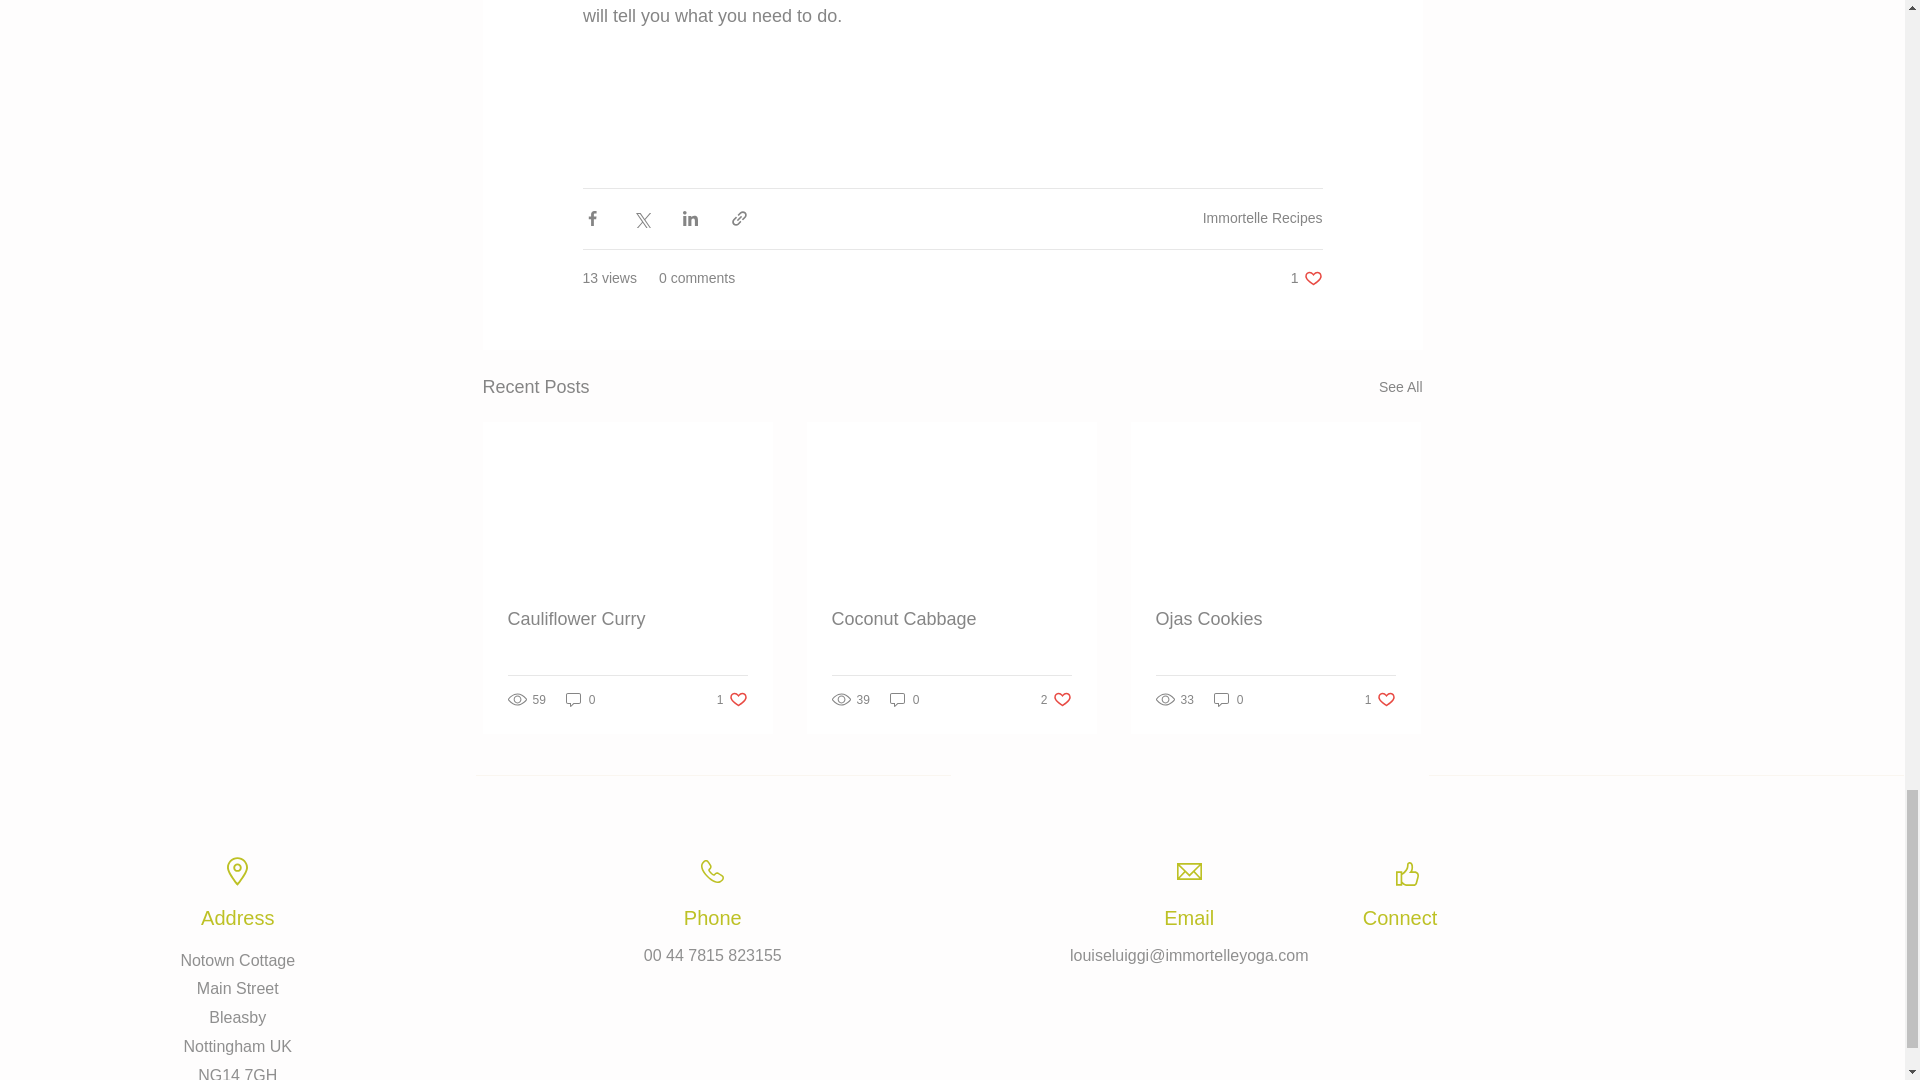 This screenshot has width=1920, height=1080. Describe the element at coordinates (904, 699) in the screenshot. I see `Coconut Cabbage` at that location.